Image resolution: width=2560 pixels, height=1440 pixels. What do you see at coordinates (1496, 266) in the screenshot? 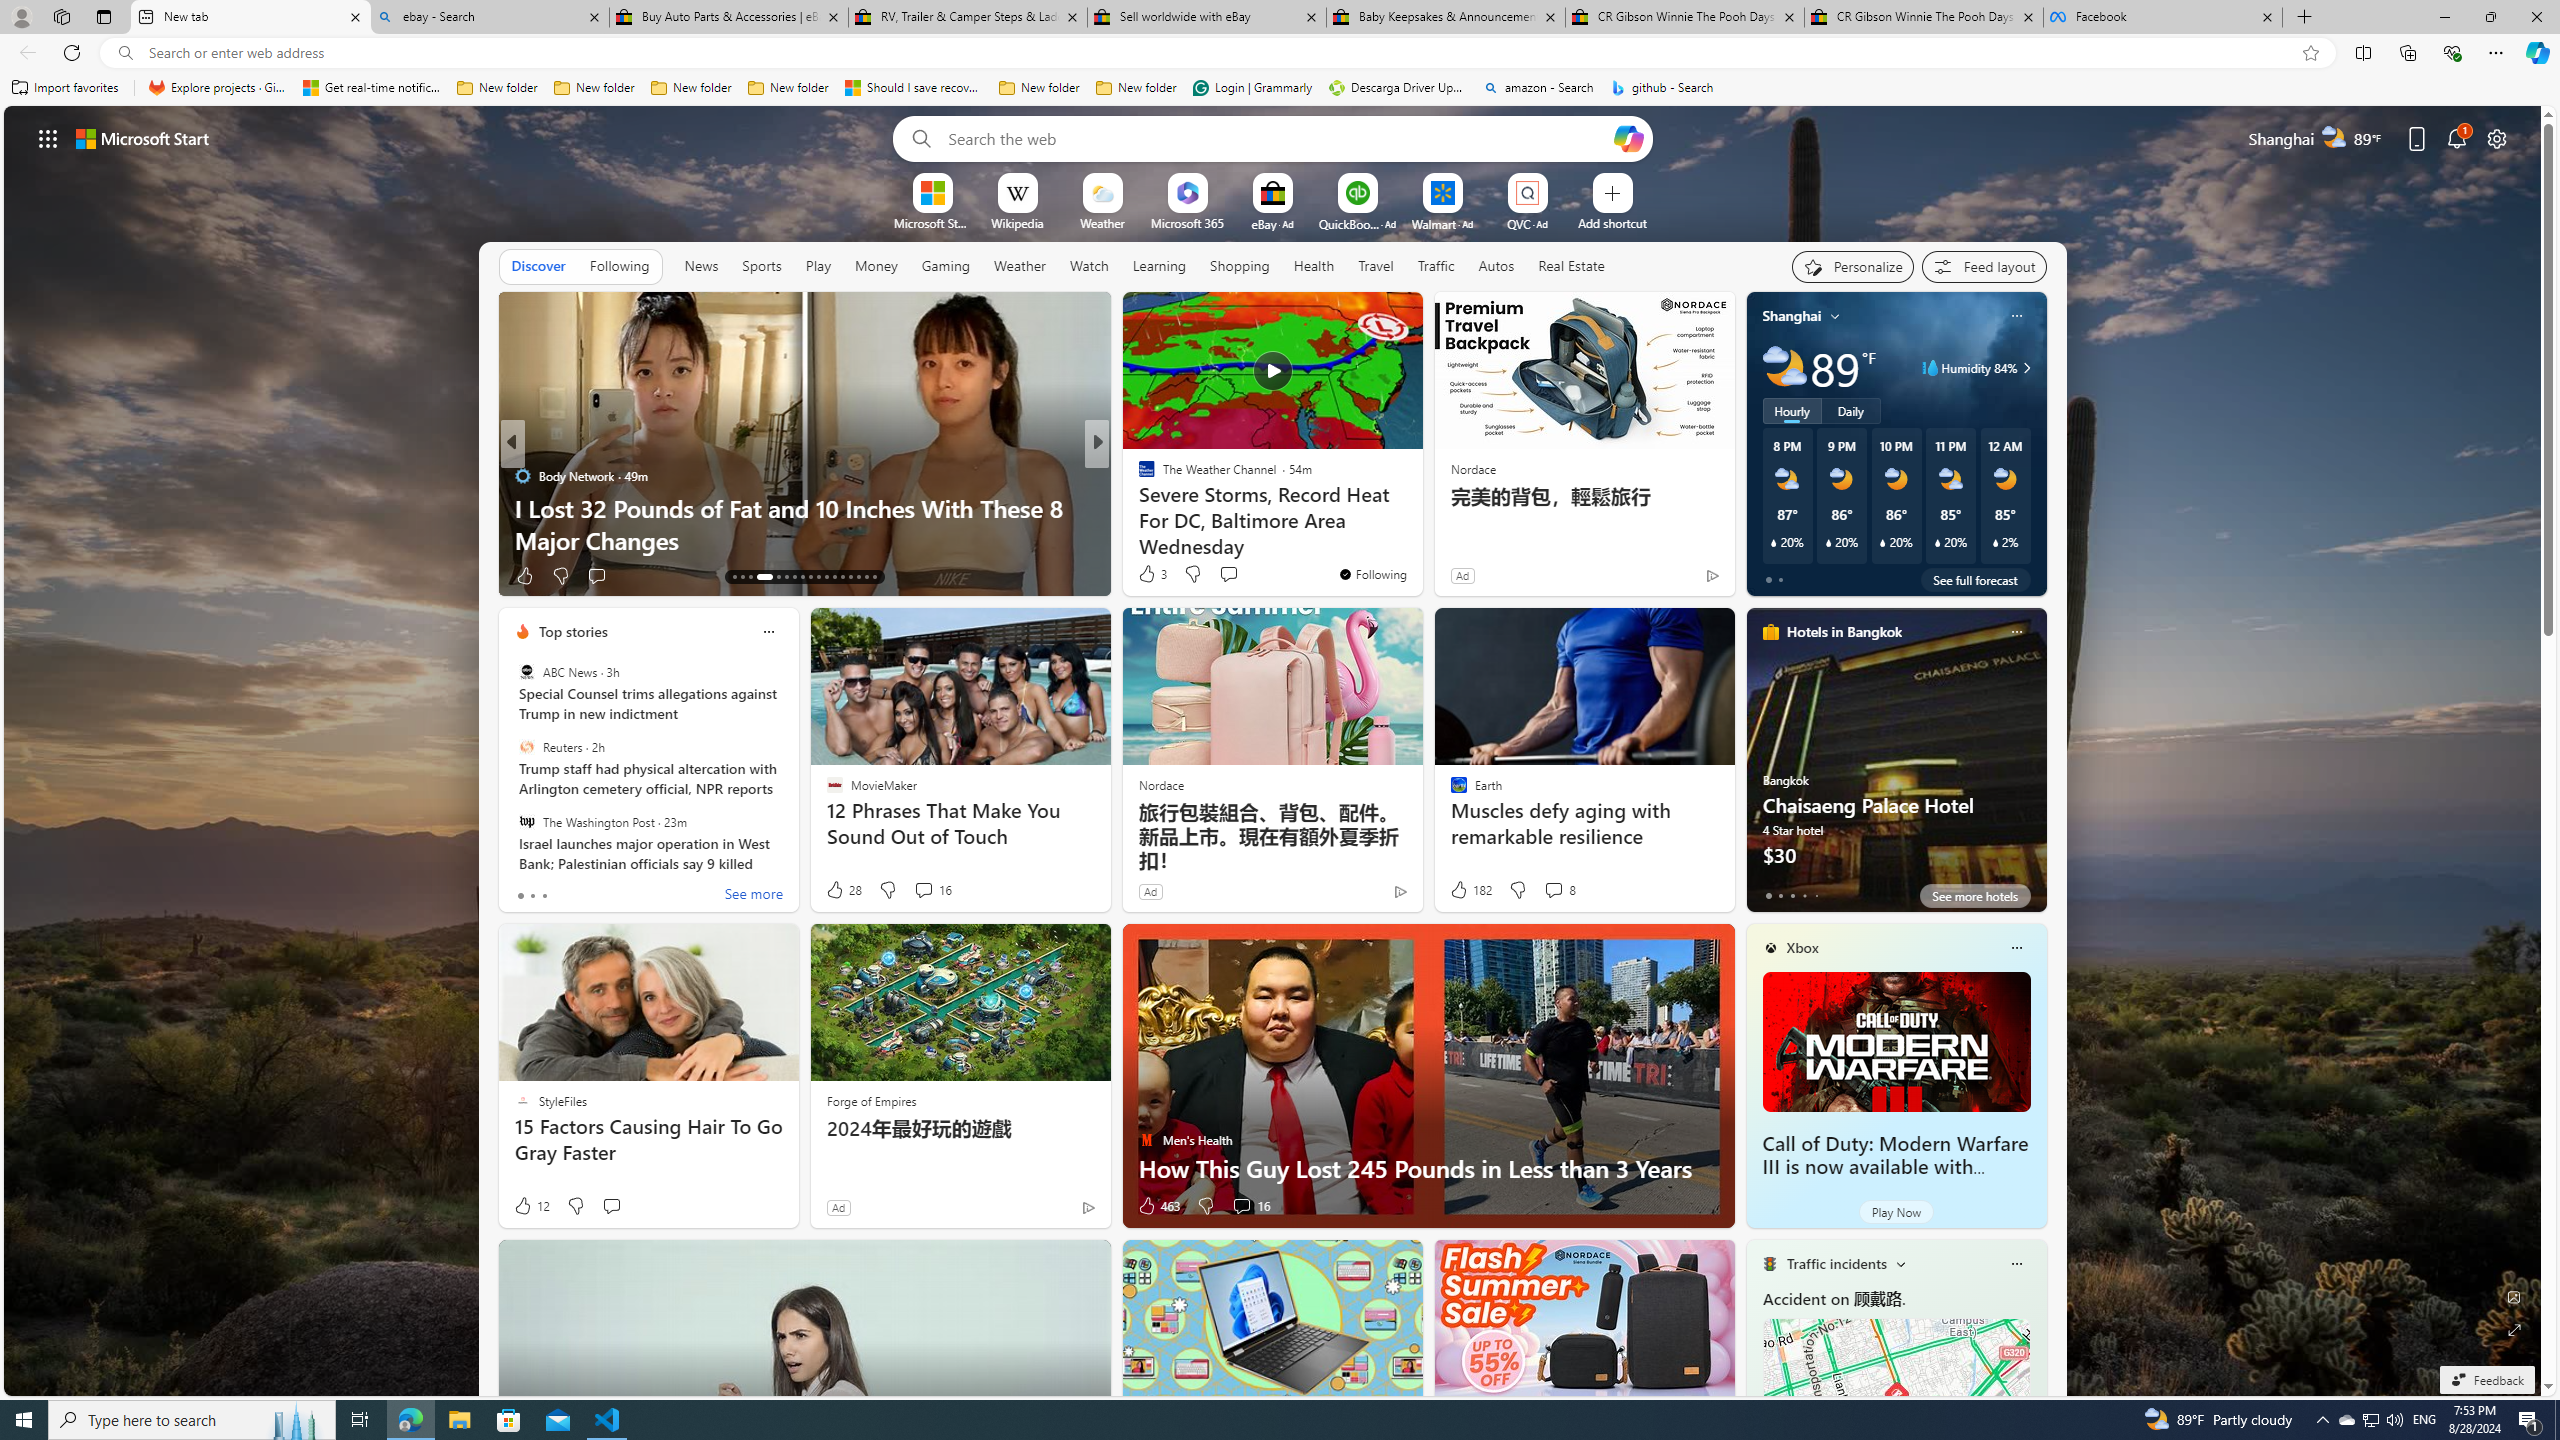
I see `Autos` at bounding box center [1496, 266].